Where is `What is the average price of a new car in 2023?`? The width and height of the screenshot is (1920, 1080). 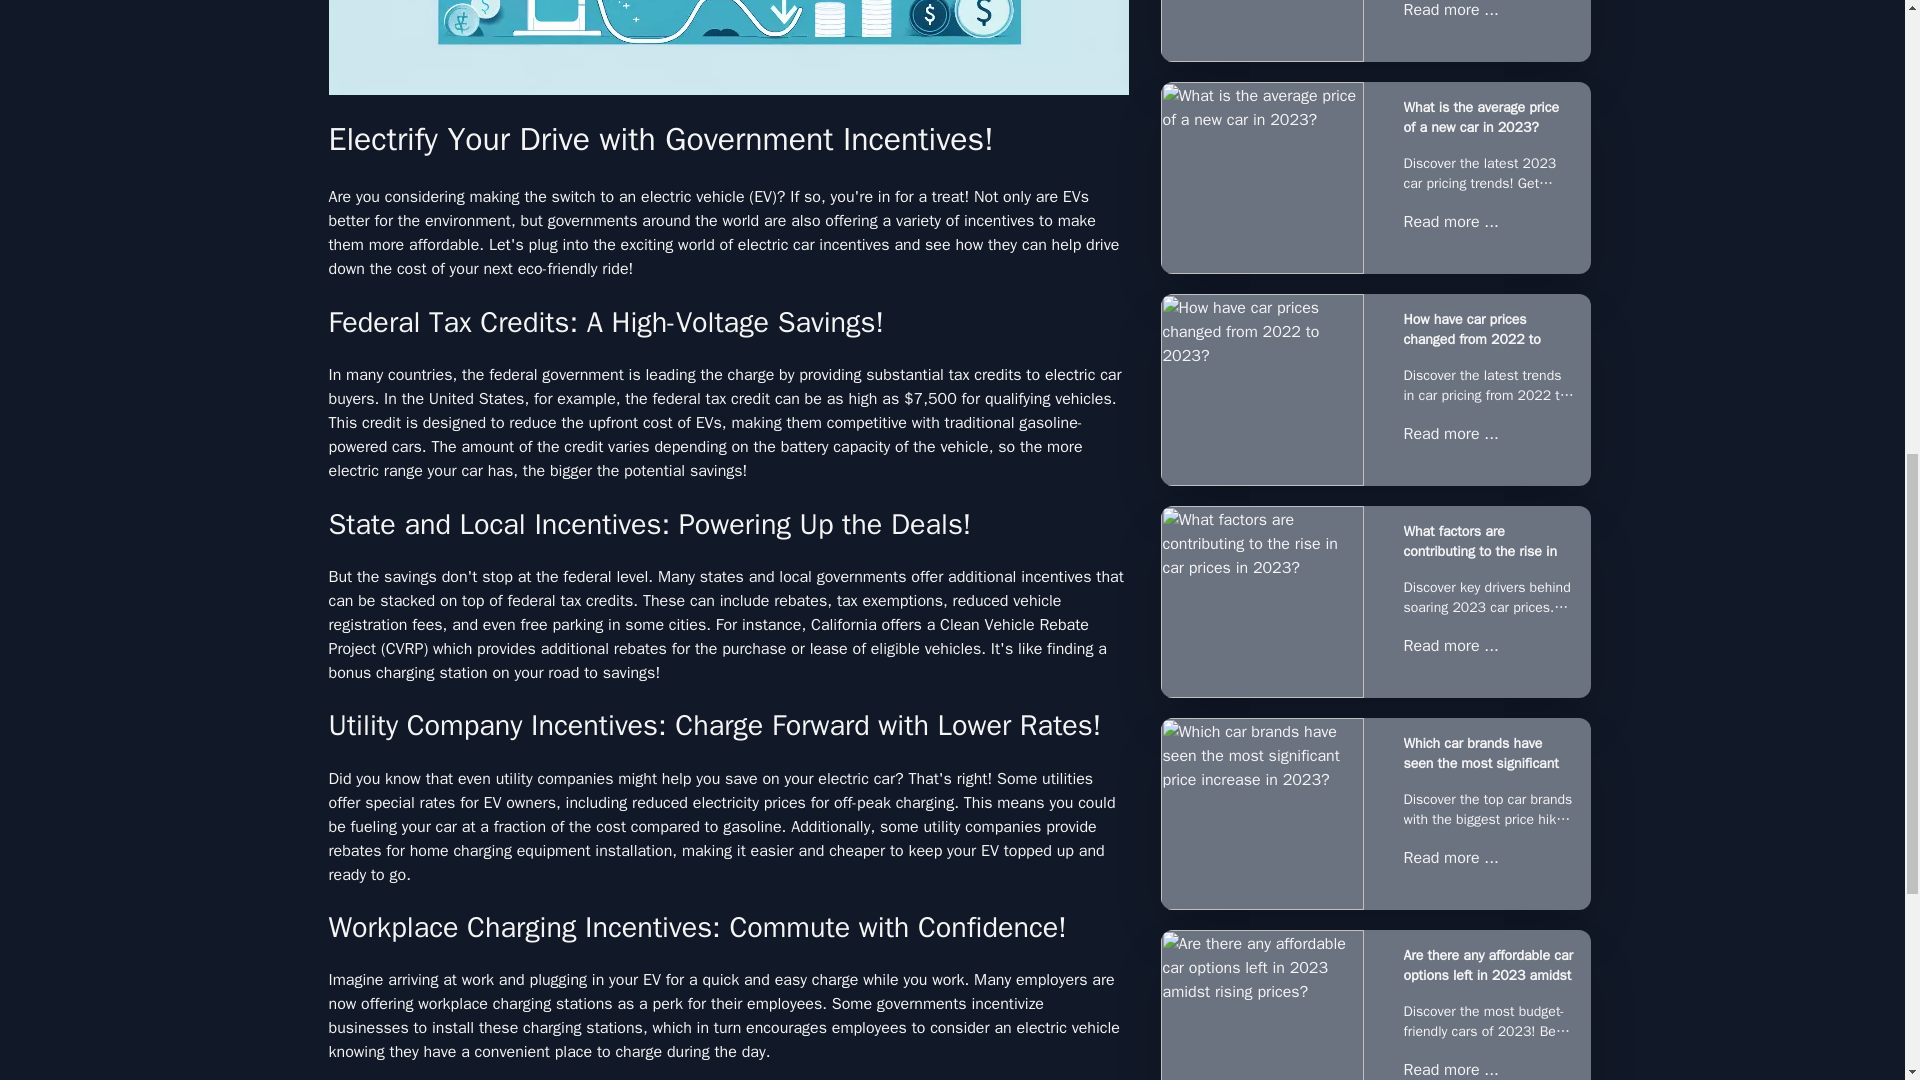 What is the average price of a new car in 2023? is located at coordinates (1488, 118).